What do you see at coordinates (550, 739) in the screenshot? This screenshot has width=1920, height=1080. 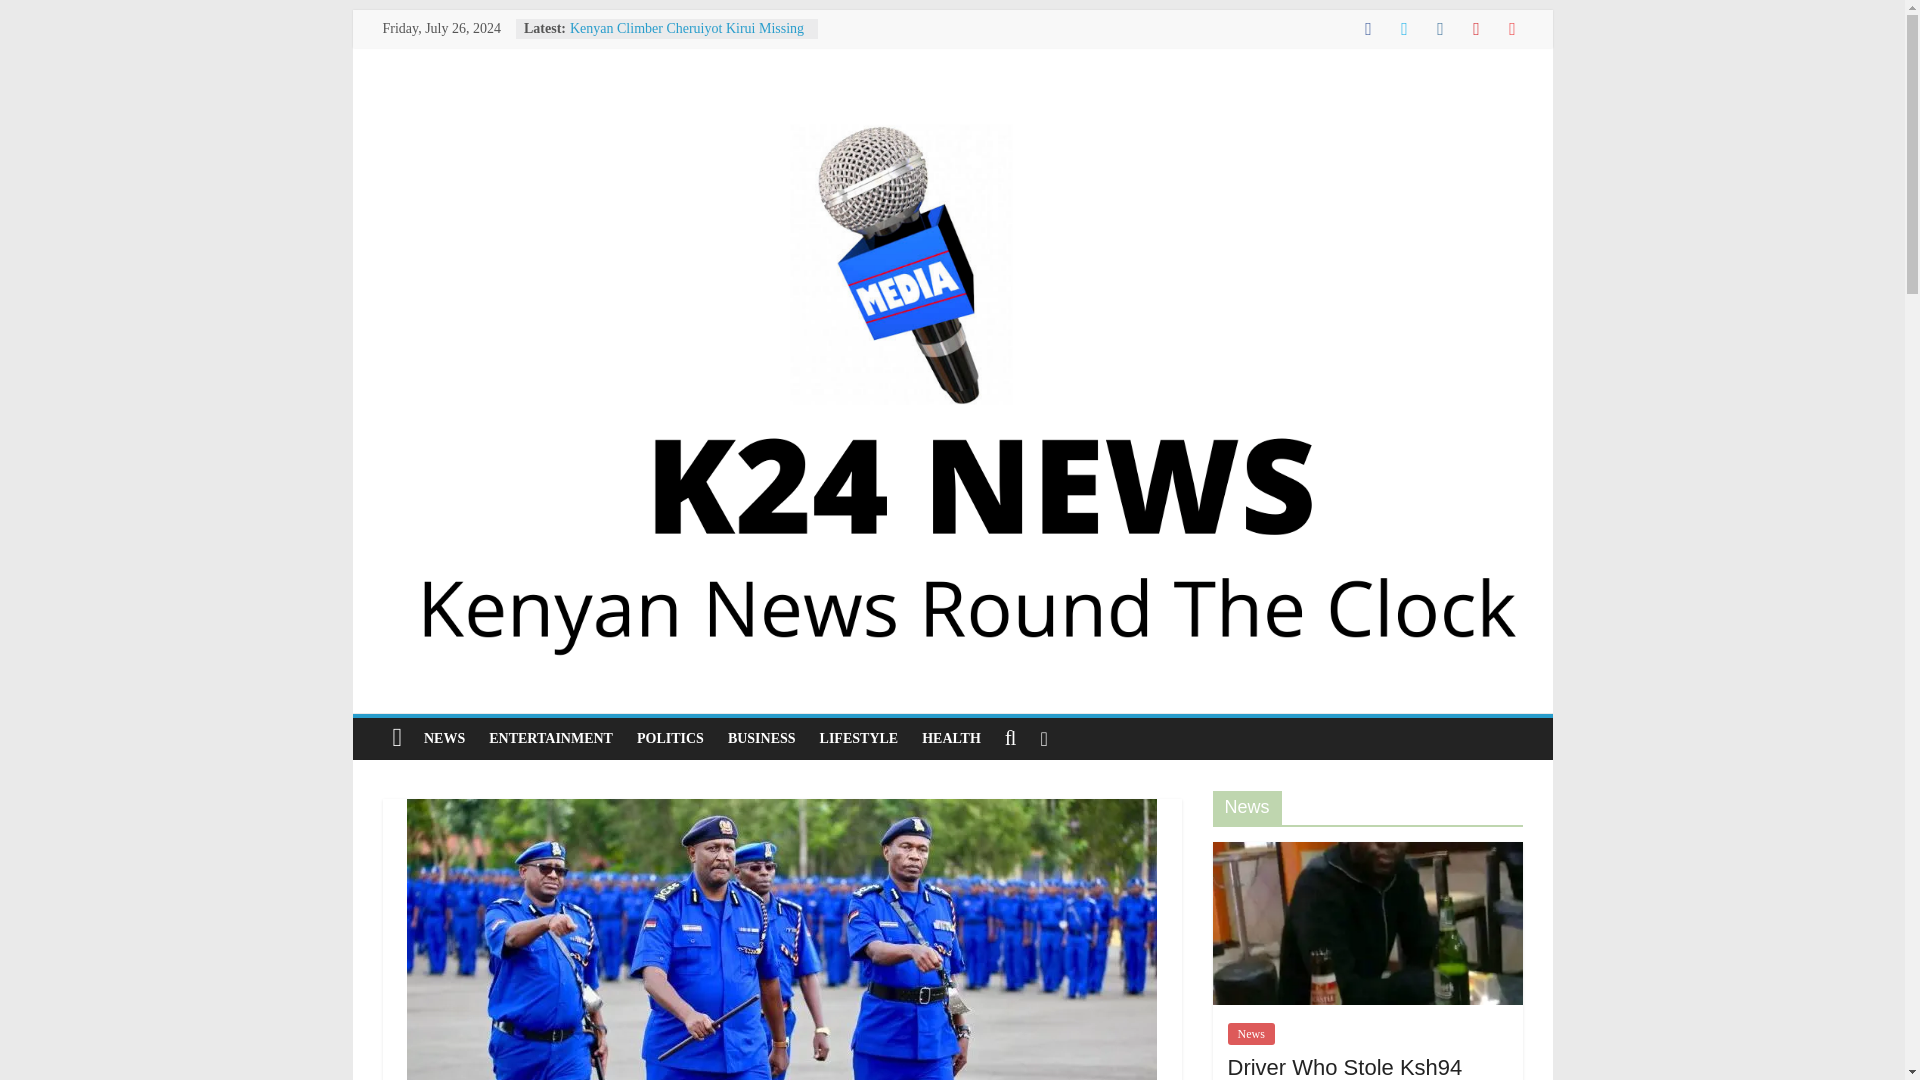 I see `ENTERTAINMENT` at bounding box center [550, 739].